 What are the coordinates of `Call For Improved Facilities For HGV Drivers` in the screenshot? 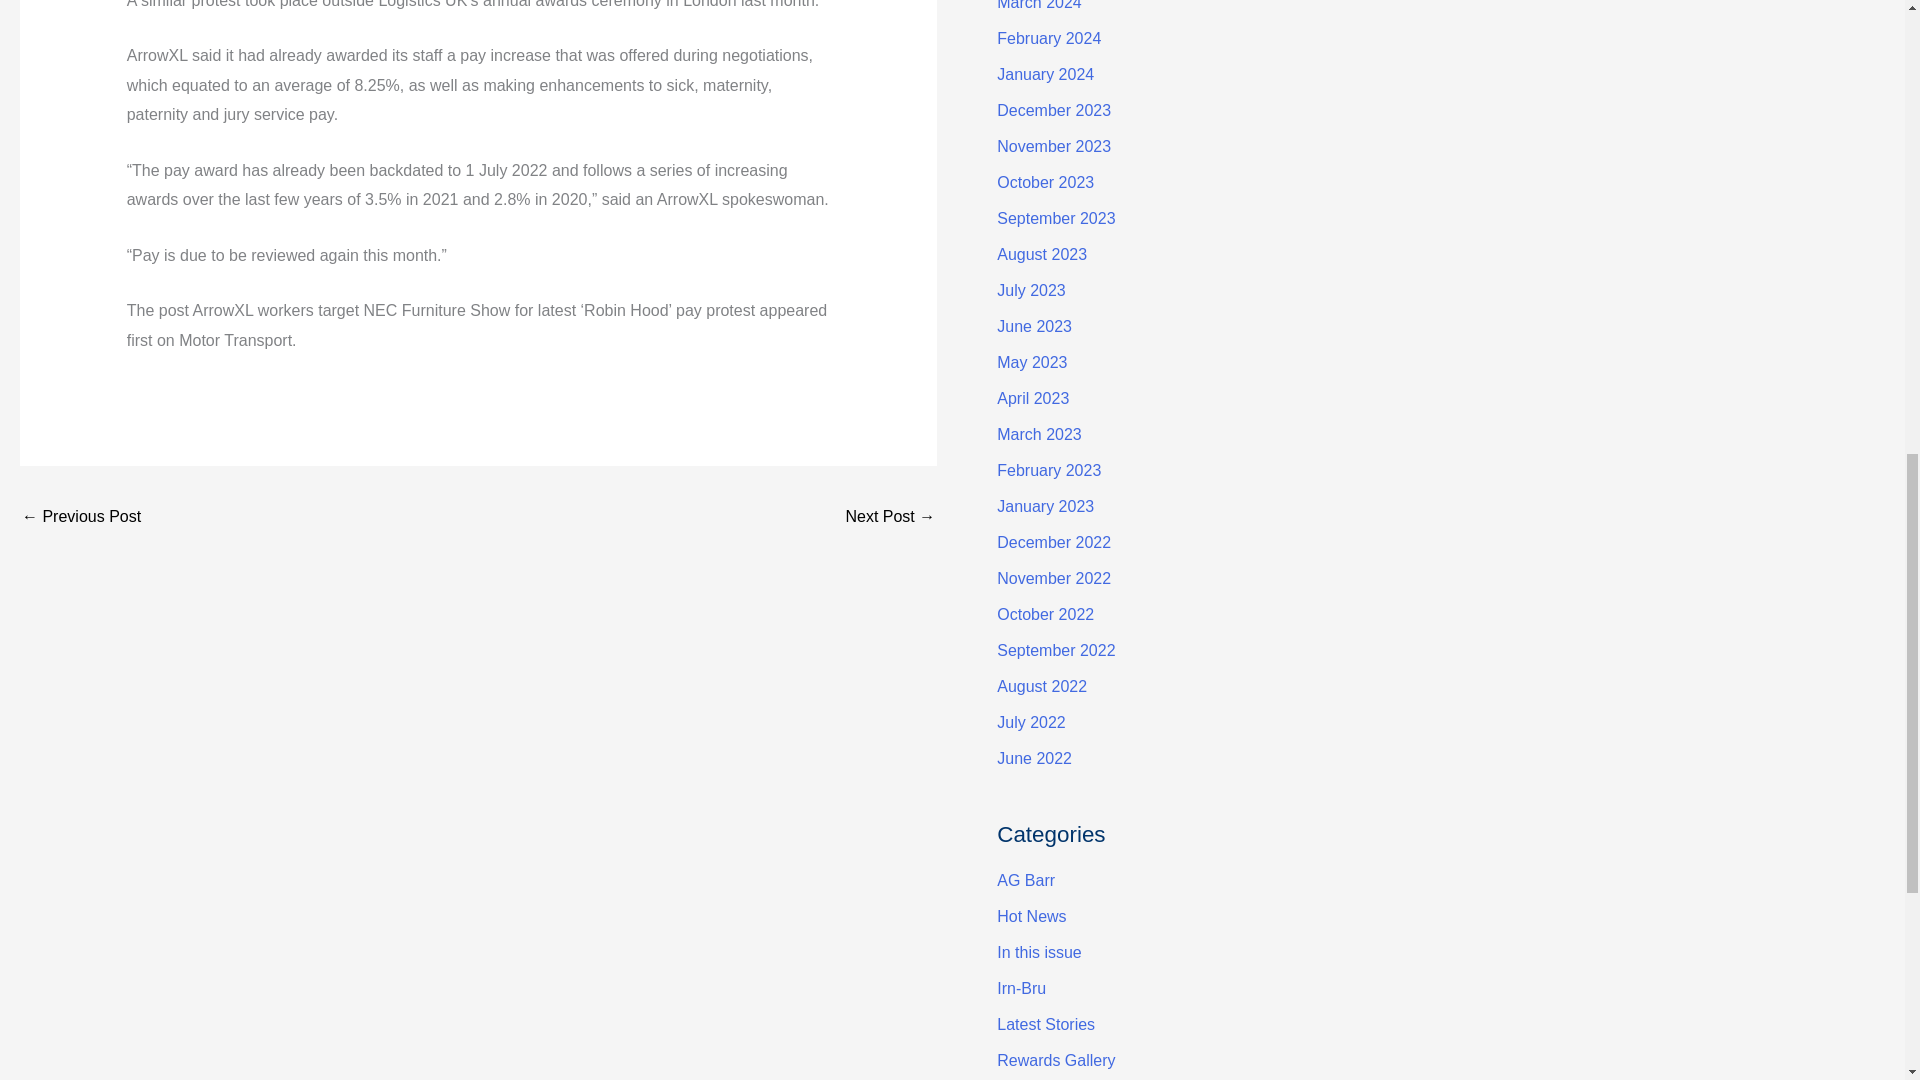 It's located at (890, 518).